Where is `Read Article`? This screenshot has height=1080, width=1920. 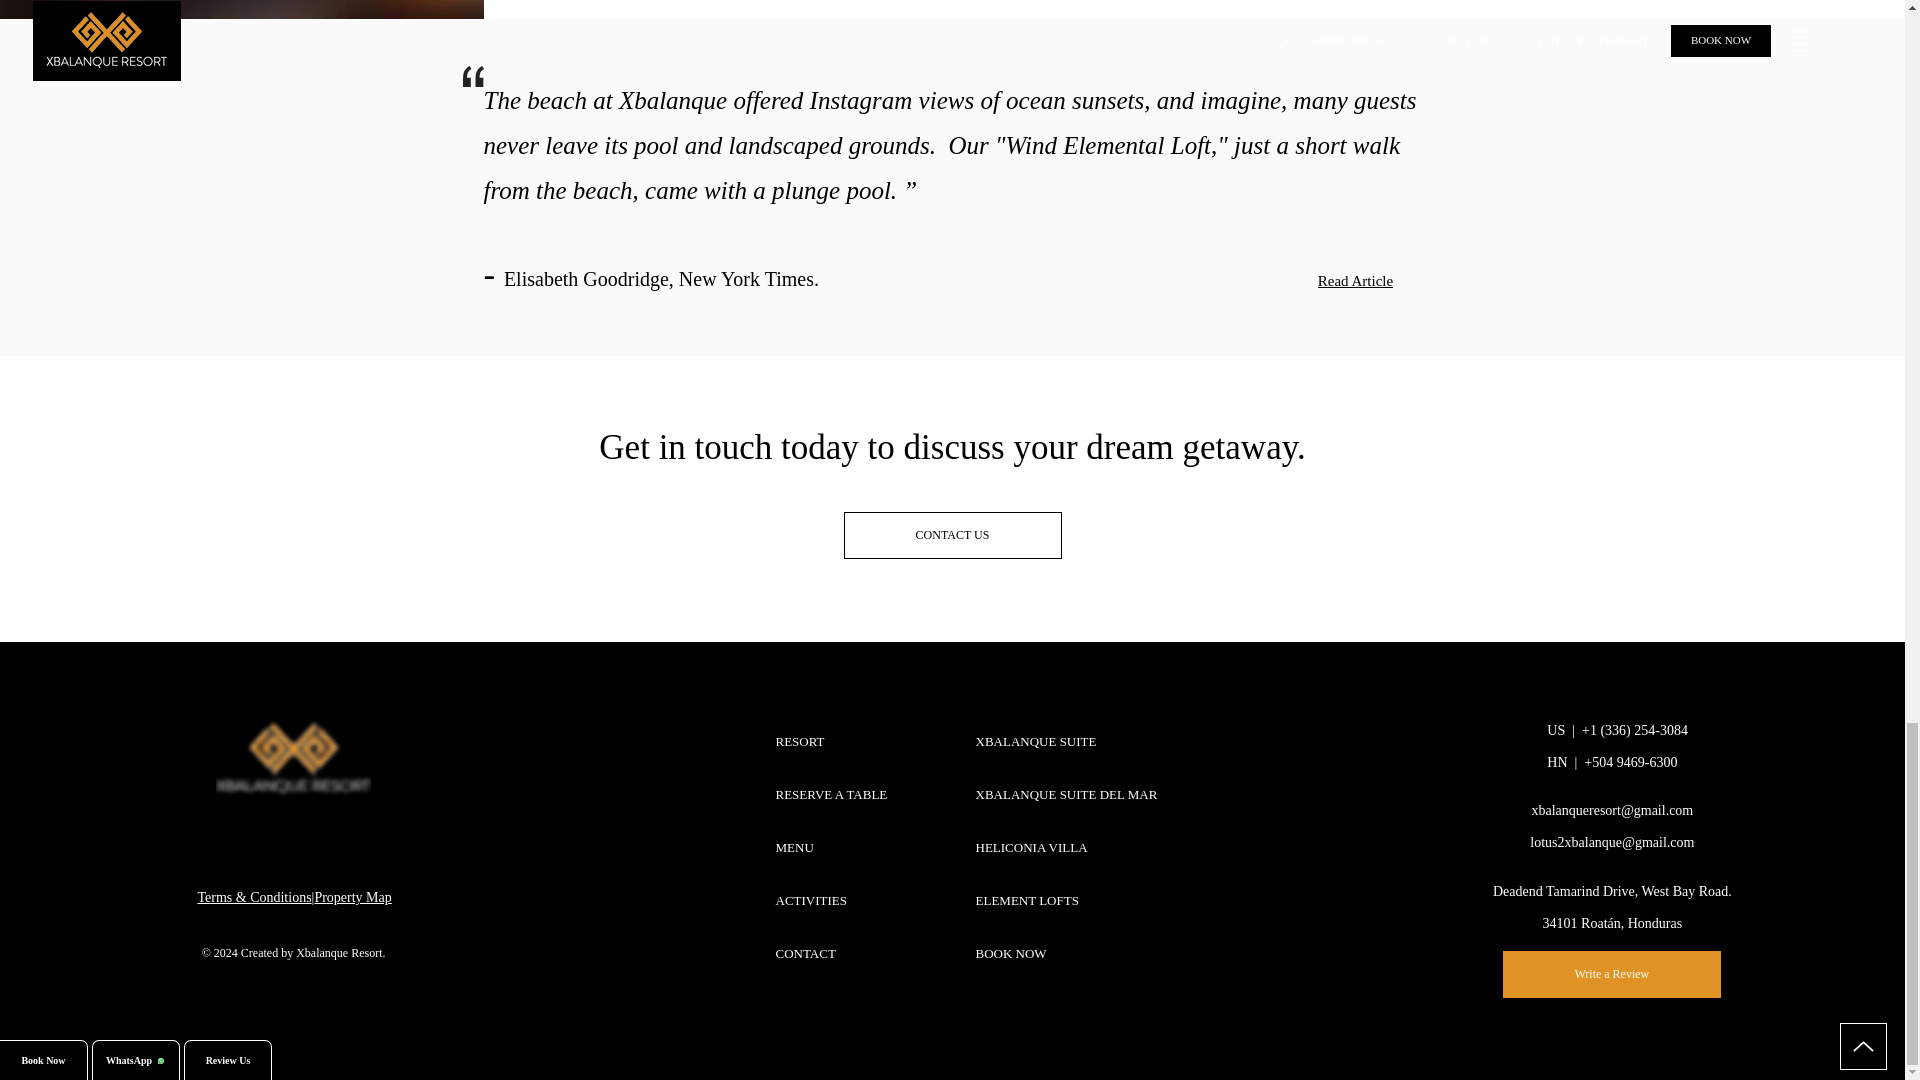 Read Article is located at coordinates (1355, 282).